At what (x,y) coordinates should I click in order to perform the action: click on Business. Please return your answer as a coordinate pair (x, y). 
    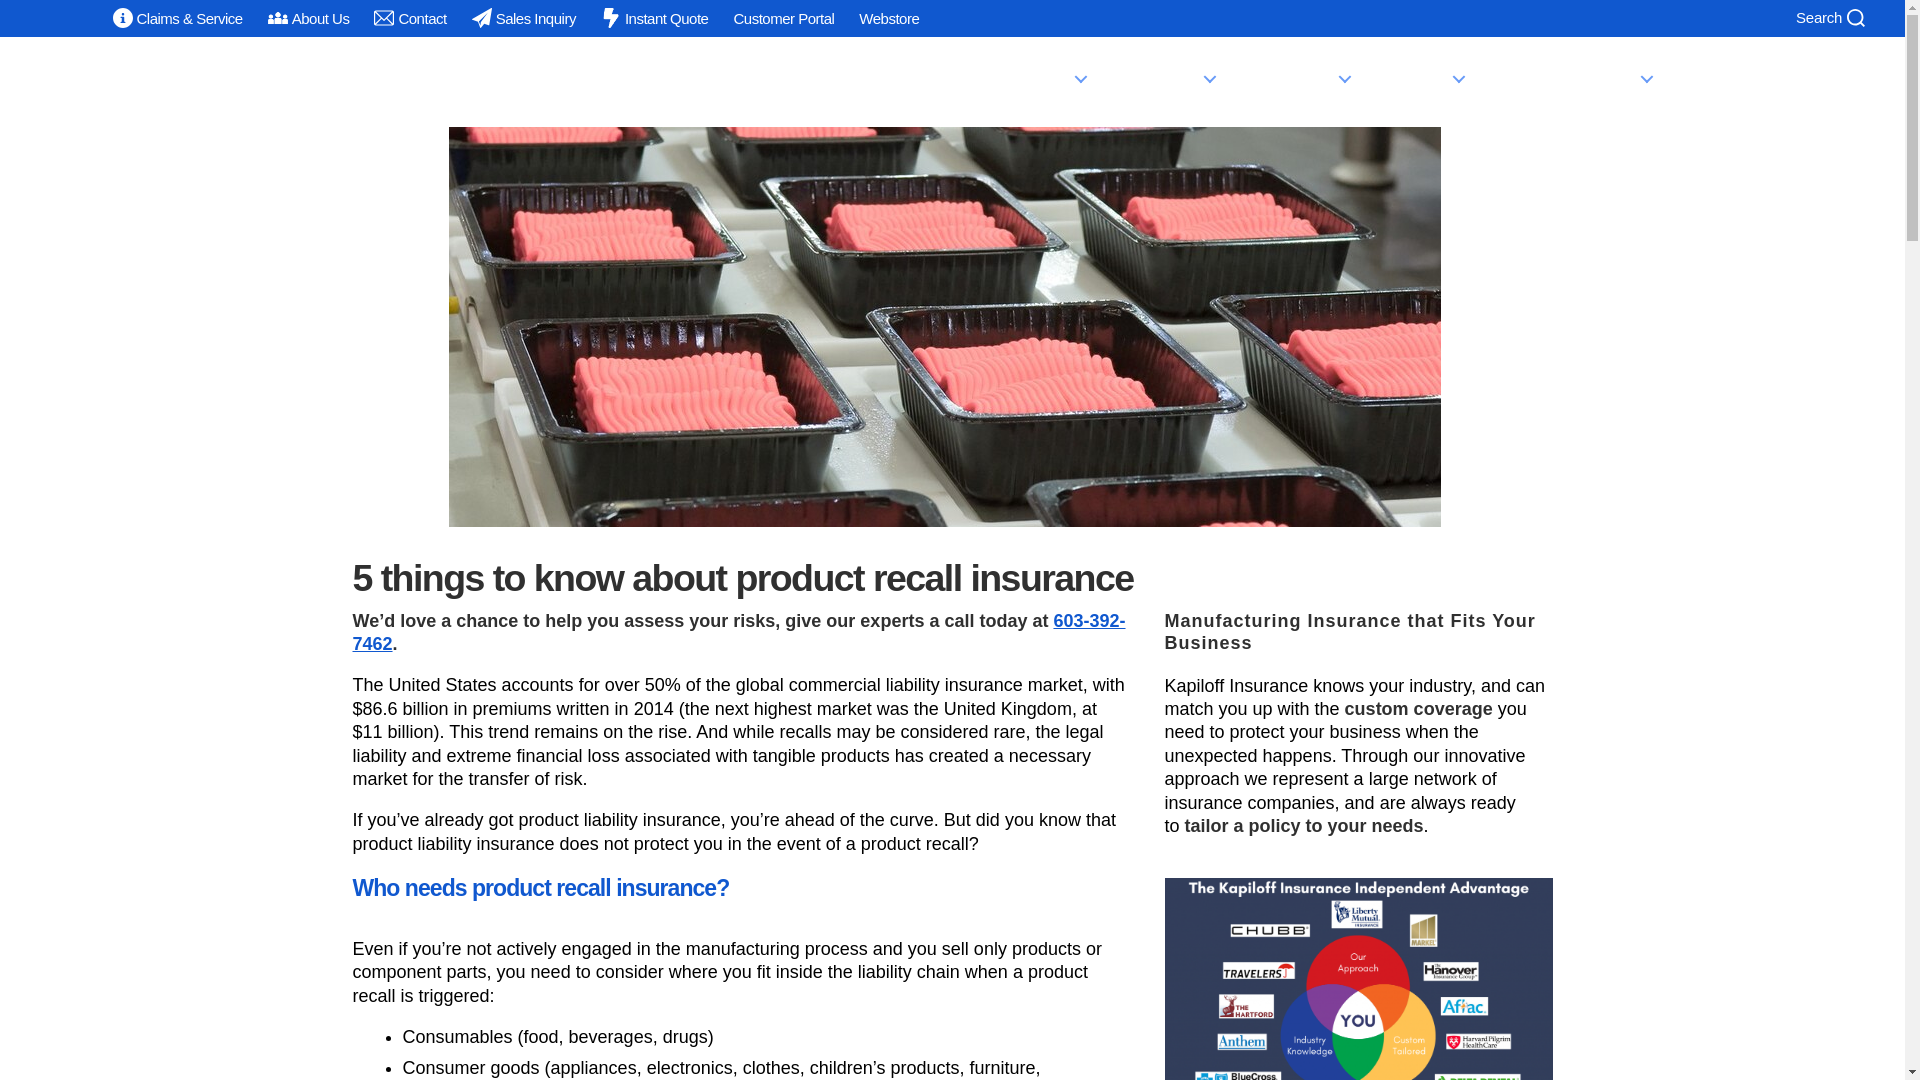
    Looking at the image, I should click on (1039, 78).